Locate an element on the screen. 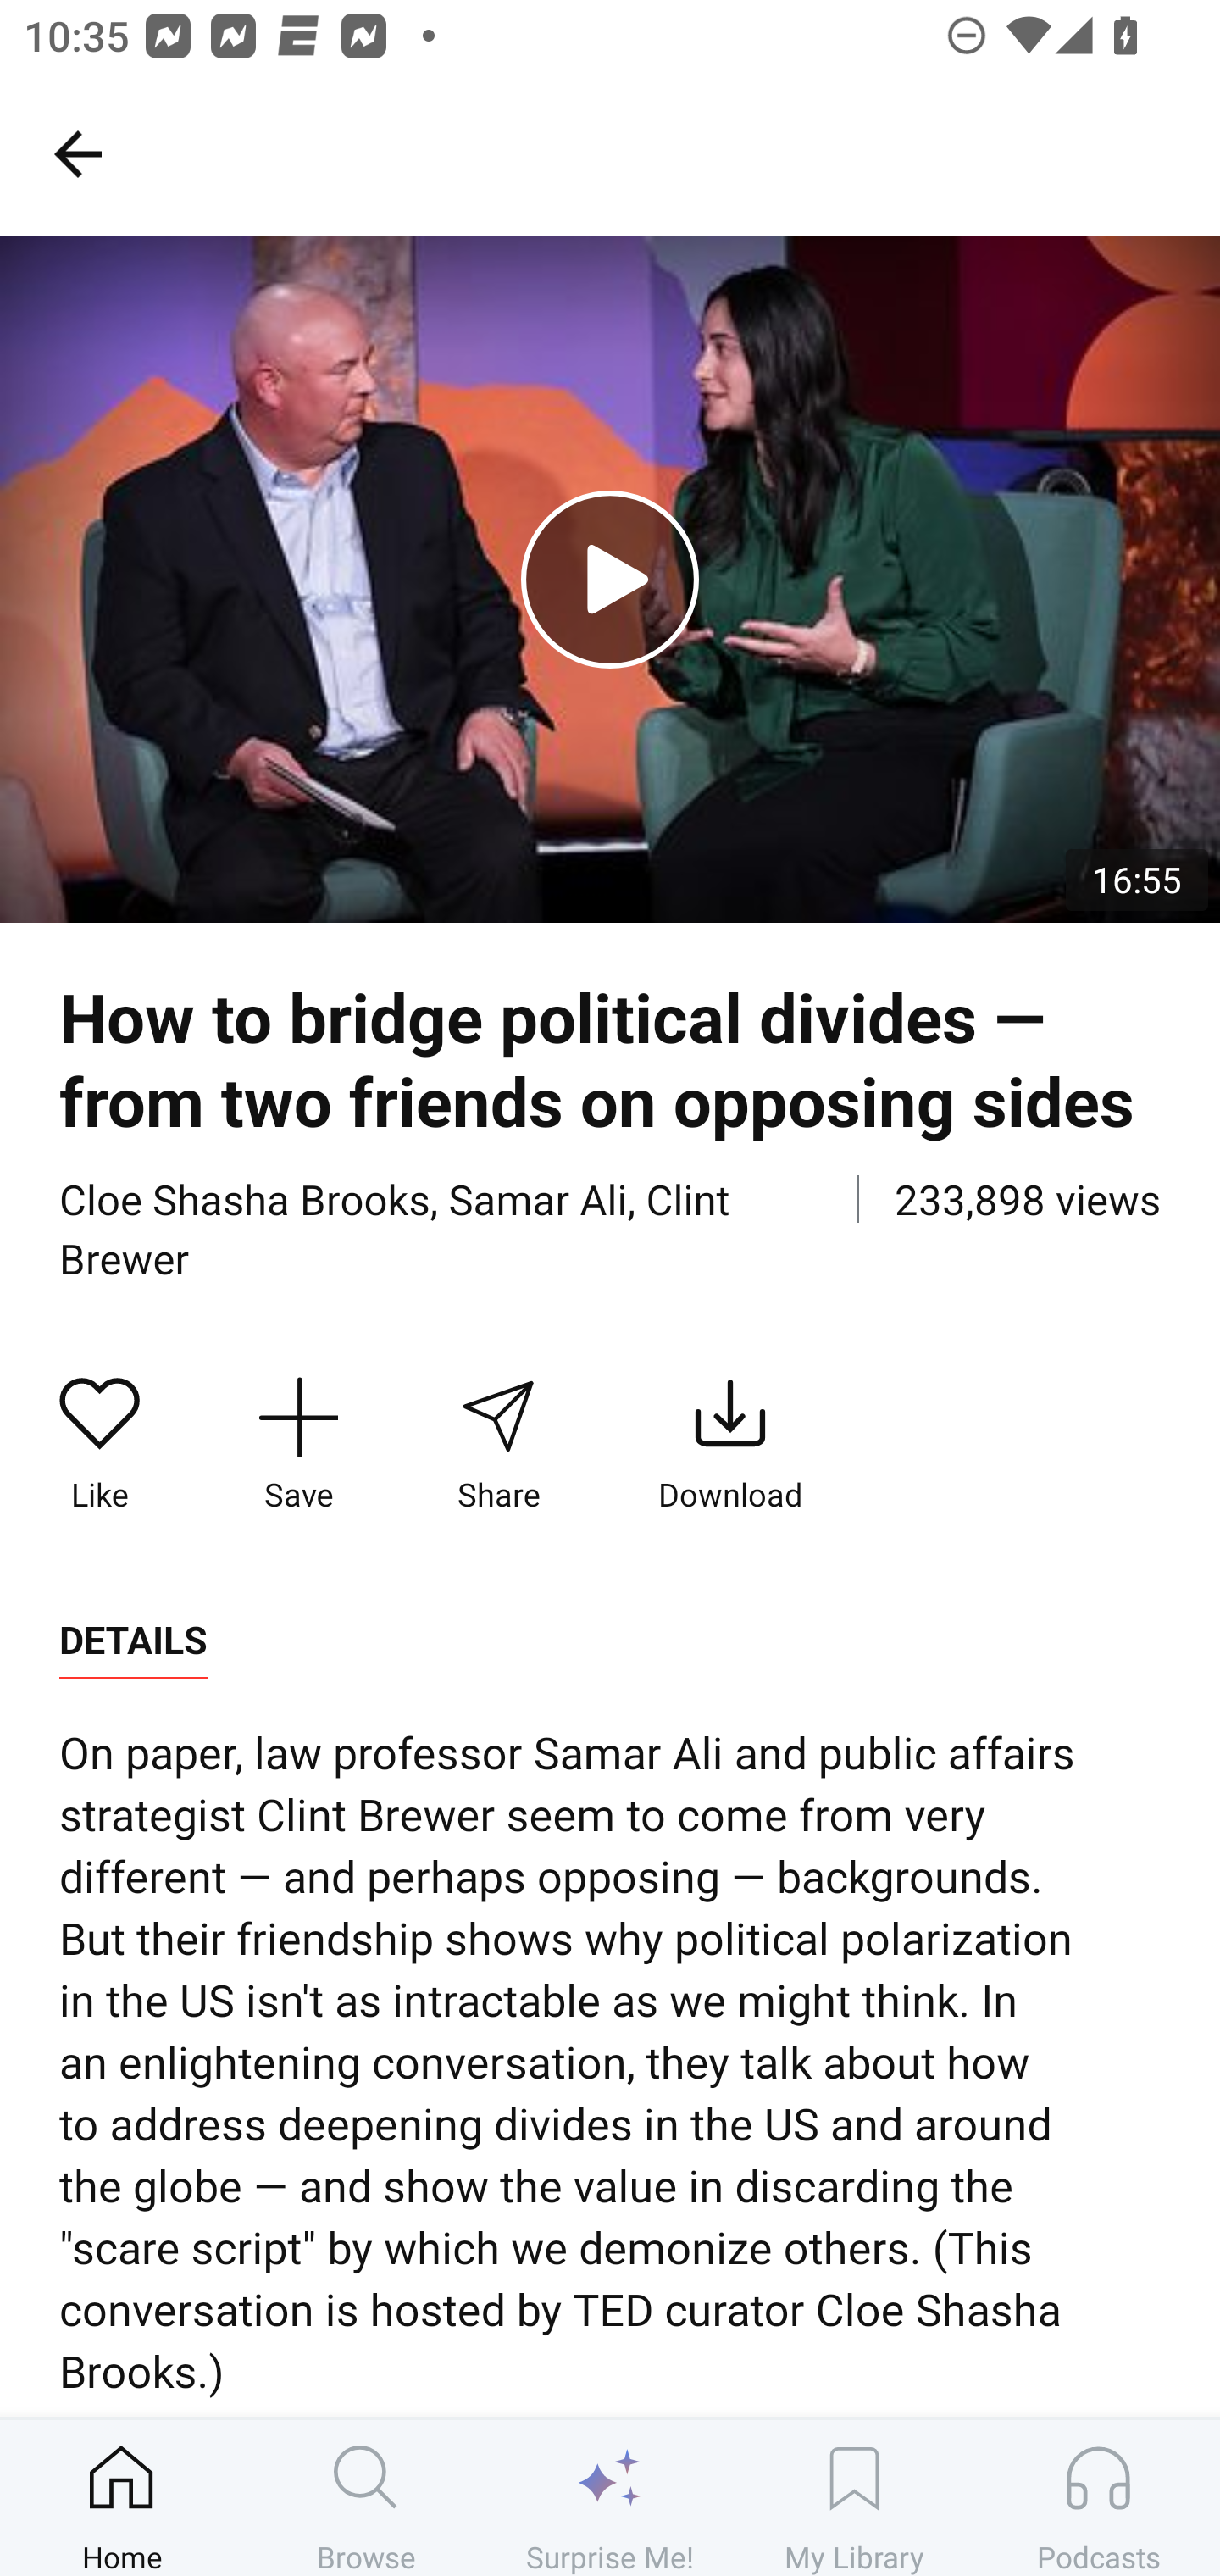  My Library is located at coordinates (854, 2497).